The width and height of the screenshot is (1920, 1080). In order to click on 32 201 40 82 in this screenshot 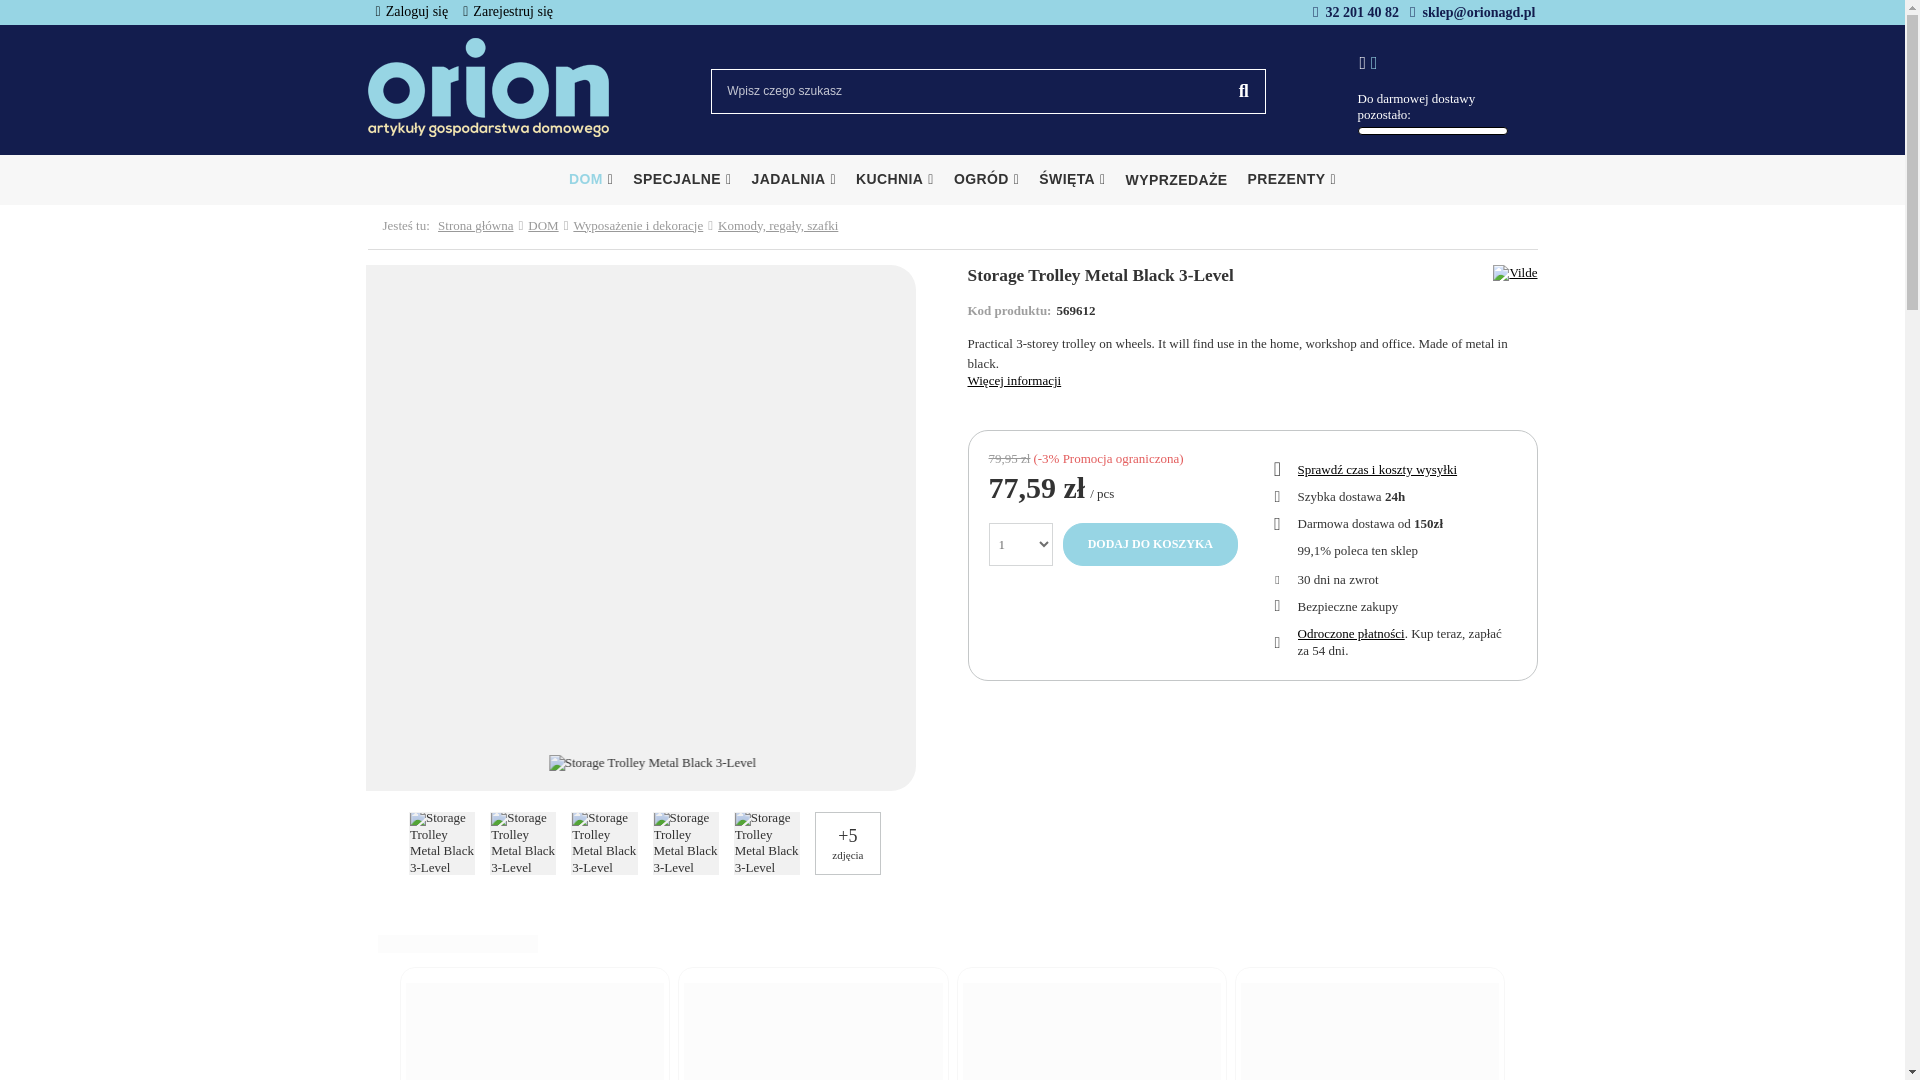, I will do `click(1362, 12)`.